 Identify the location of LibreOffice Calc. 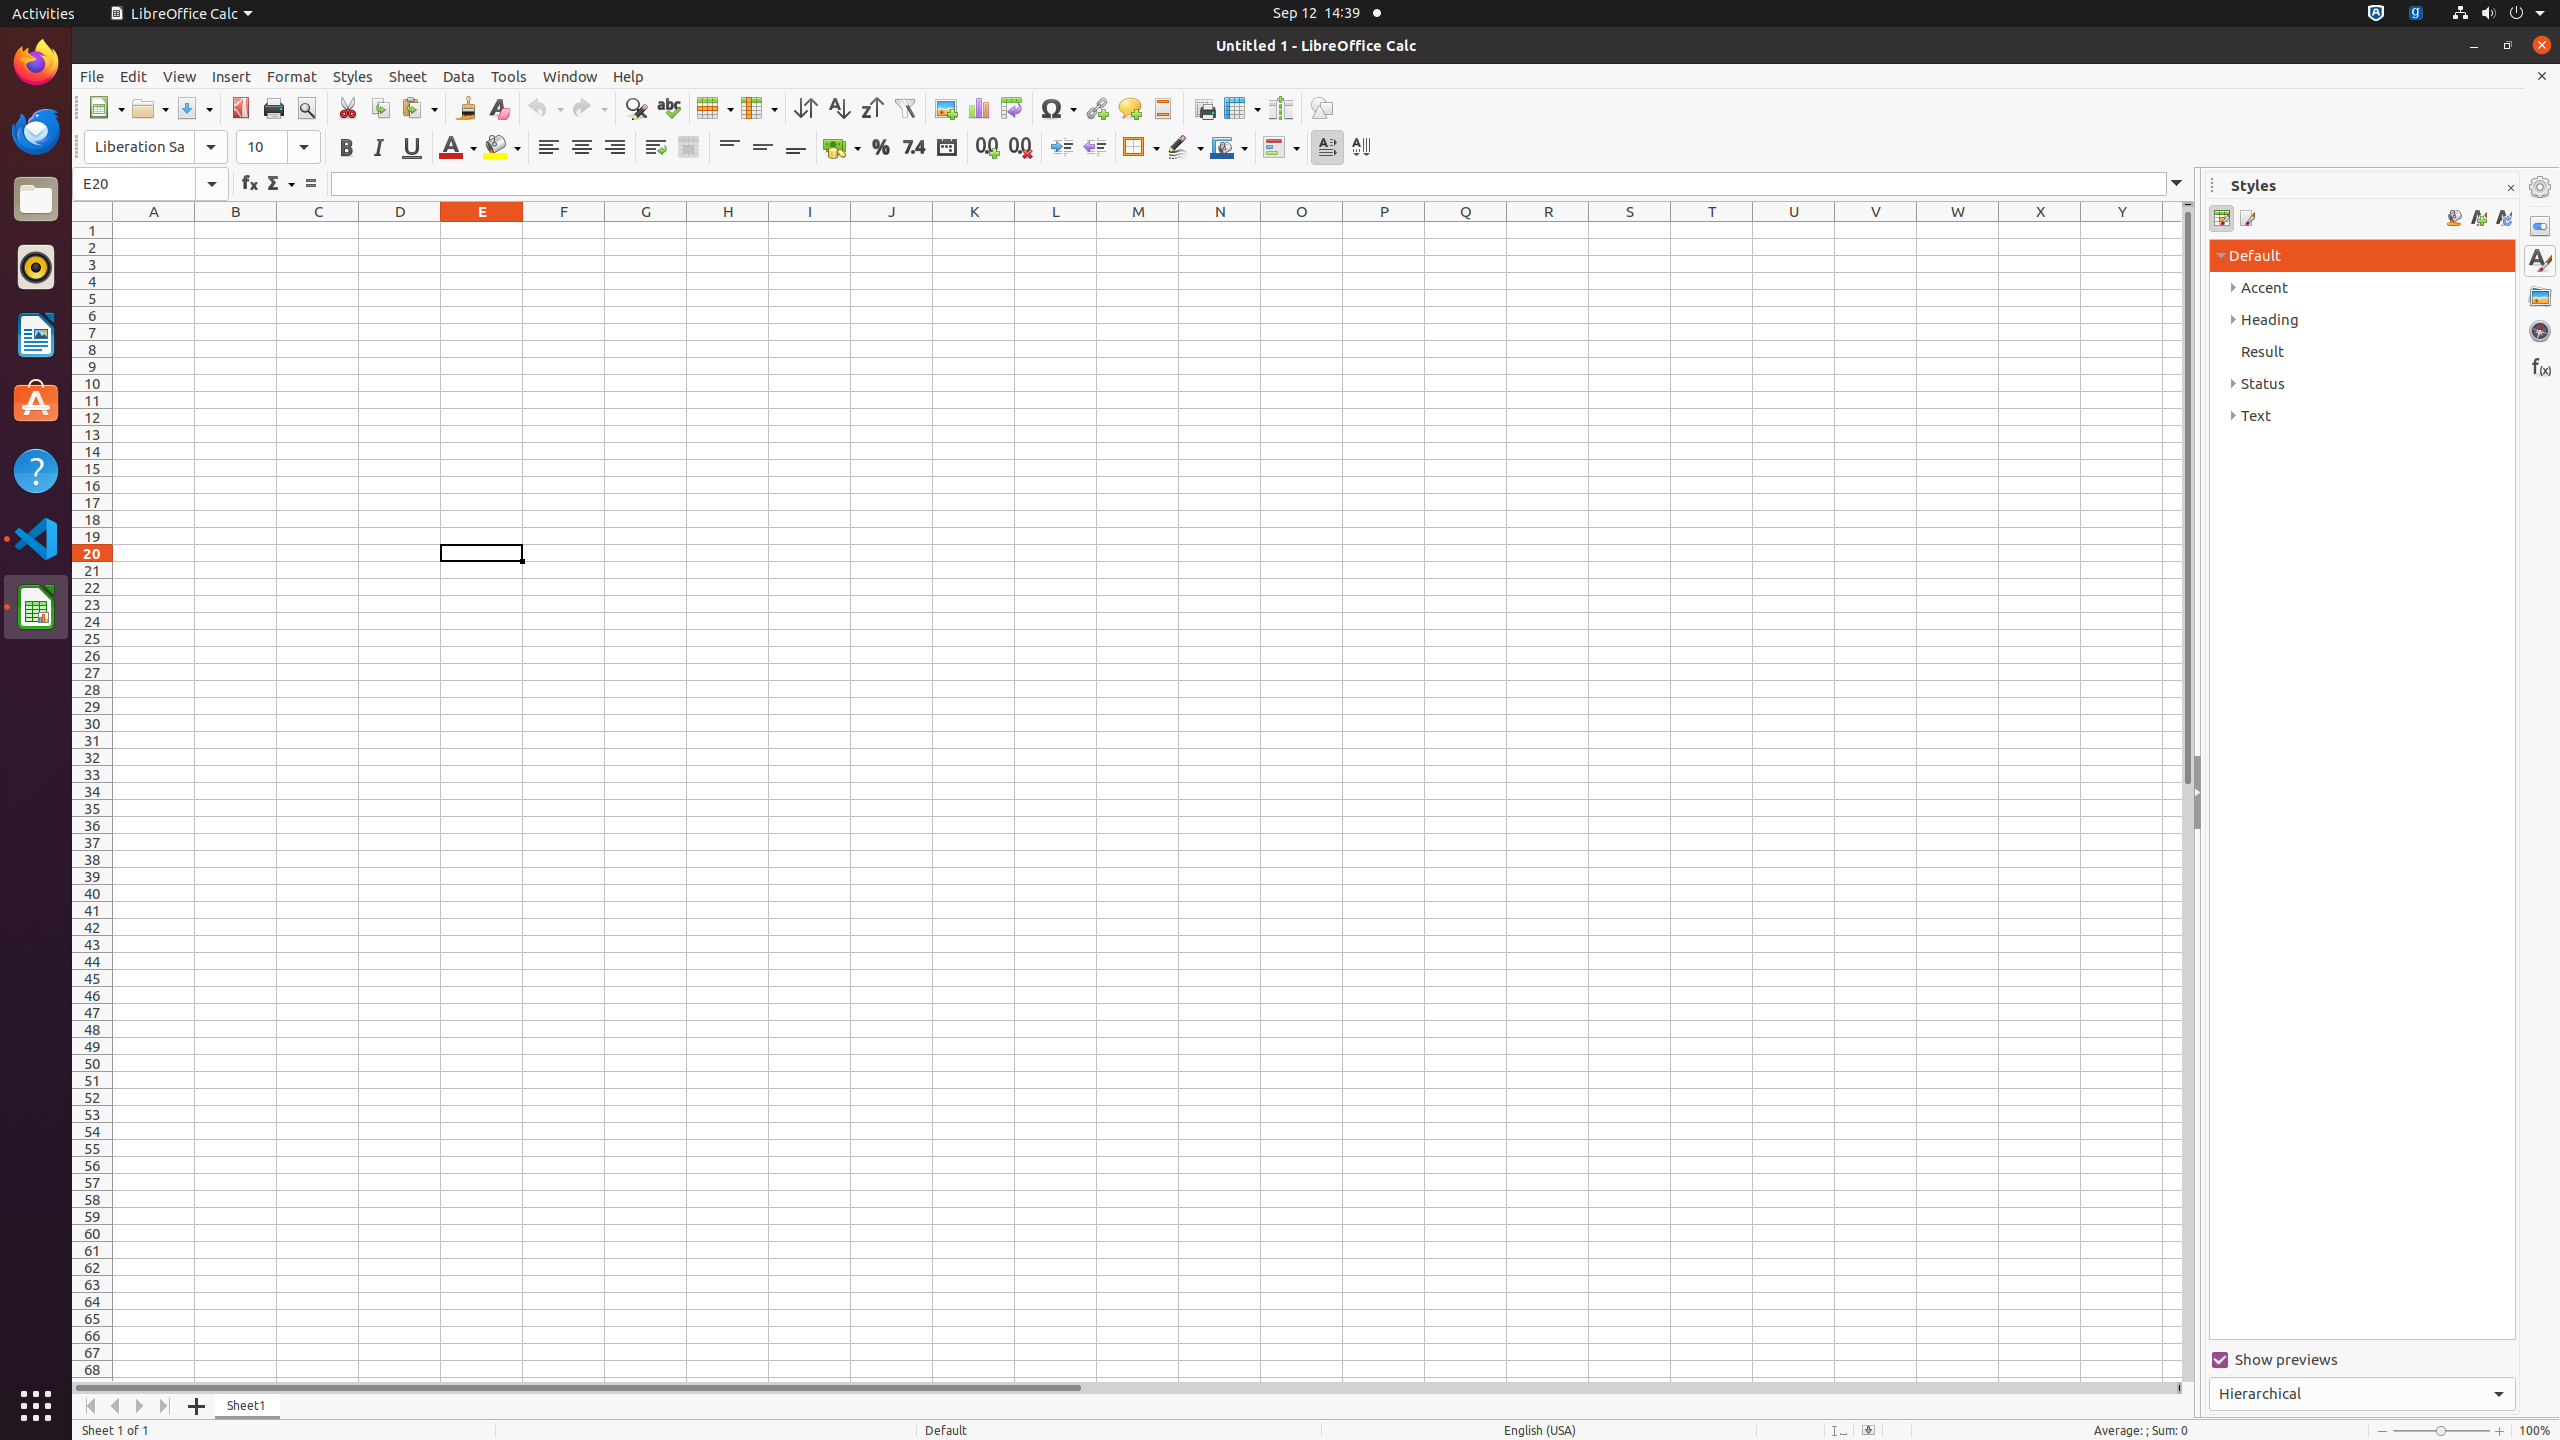
(181, 14).